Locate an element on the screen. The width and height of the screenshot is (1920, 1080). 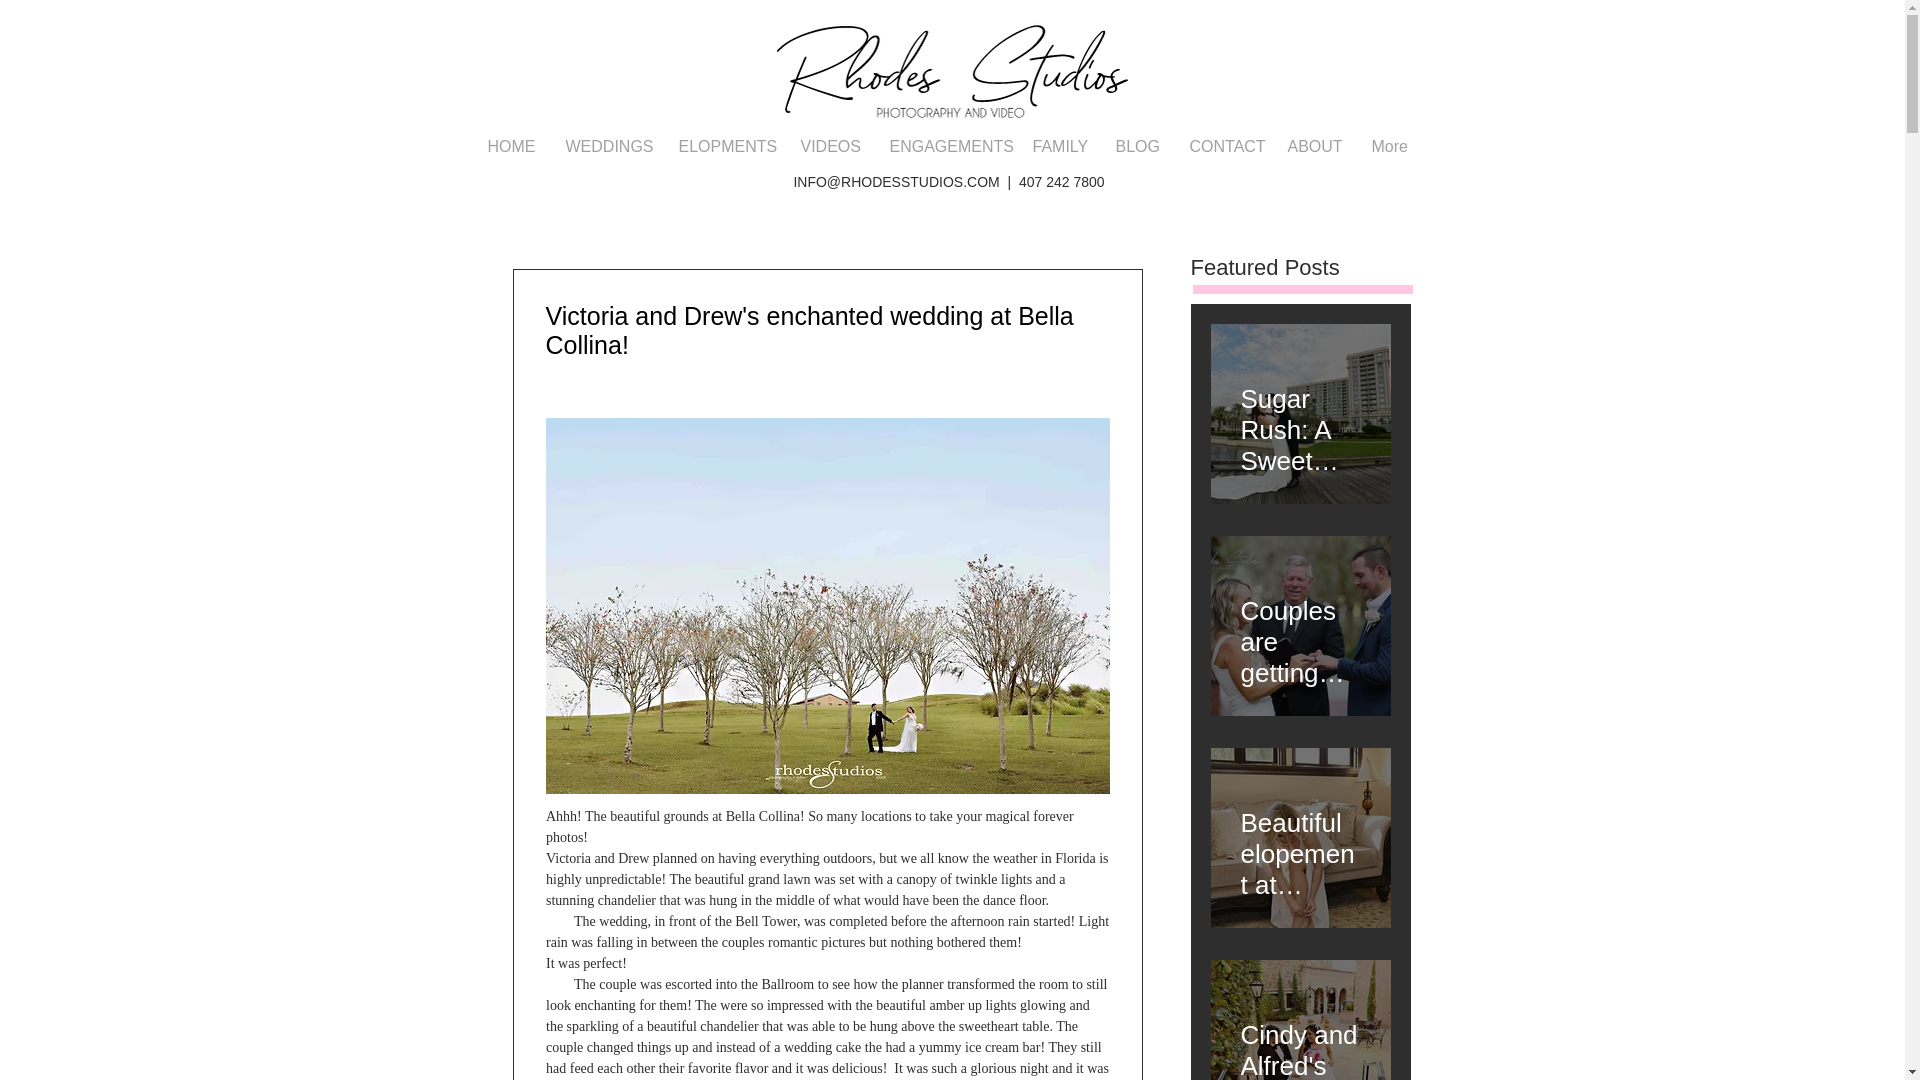
WEDDINGS is located at coordinates (606, 146).